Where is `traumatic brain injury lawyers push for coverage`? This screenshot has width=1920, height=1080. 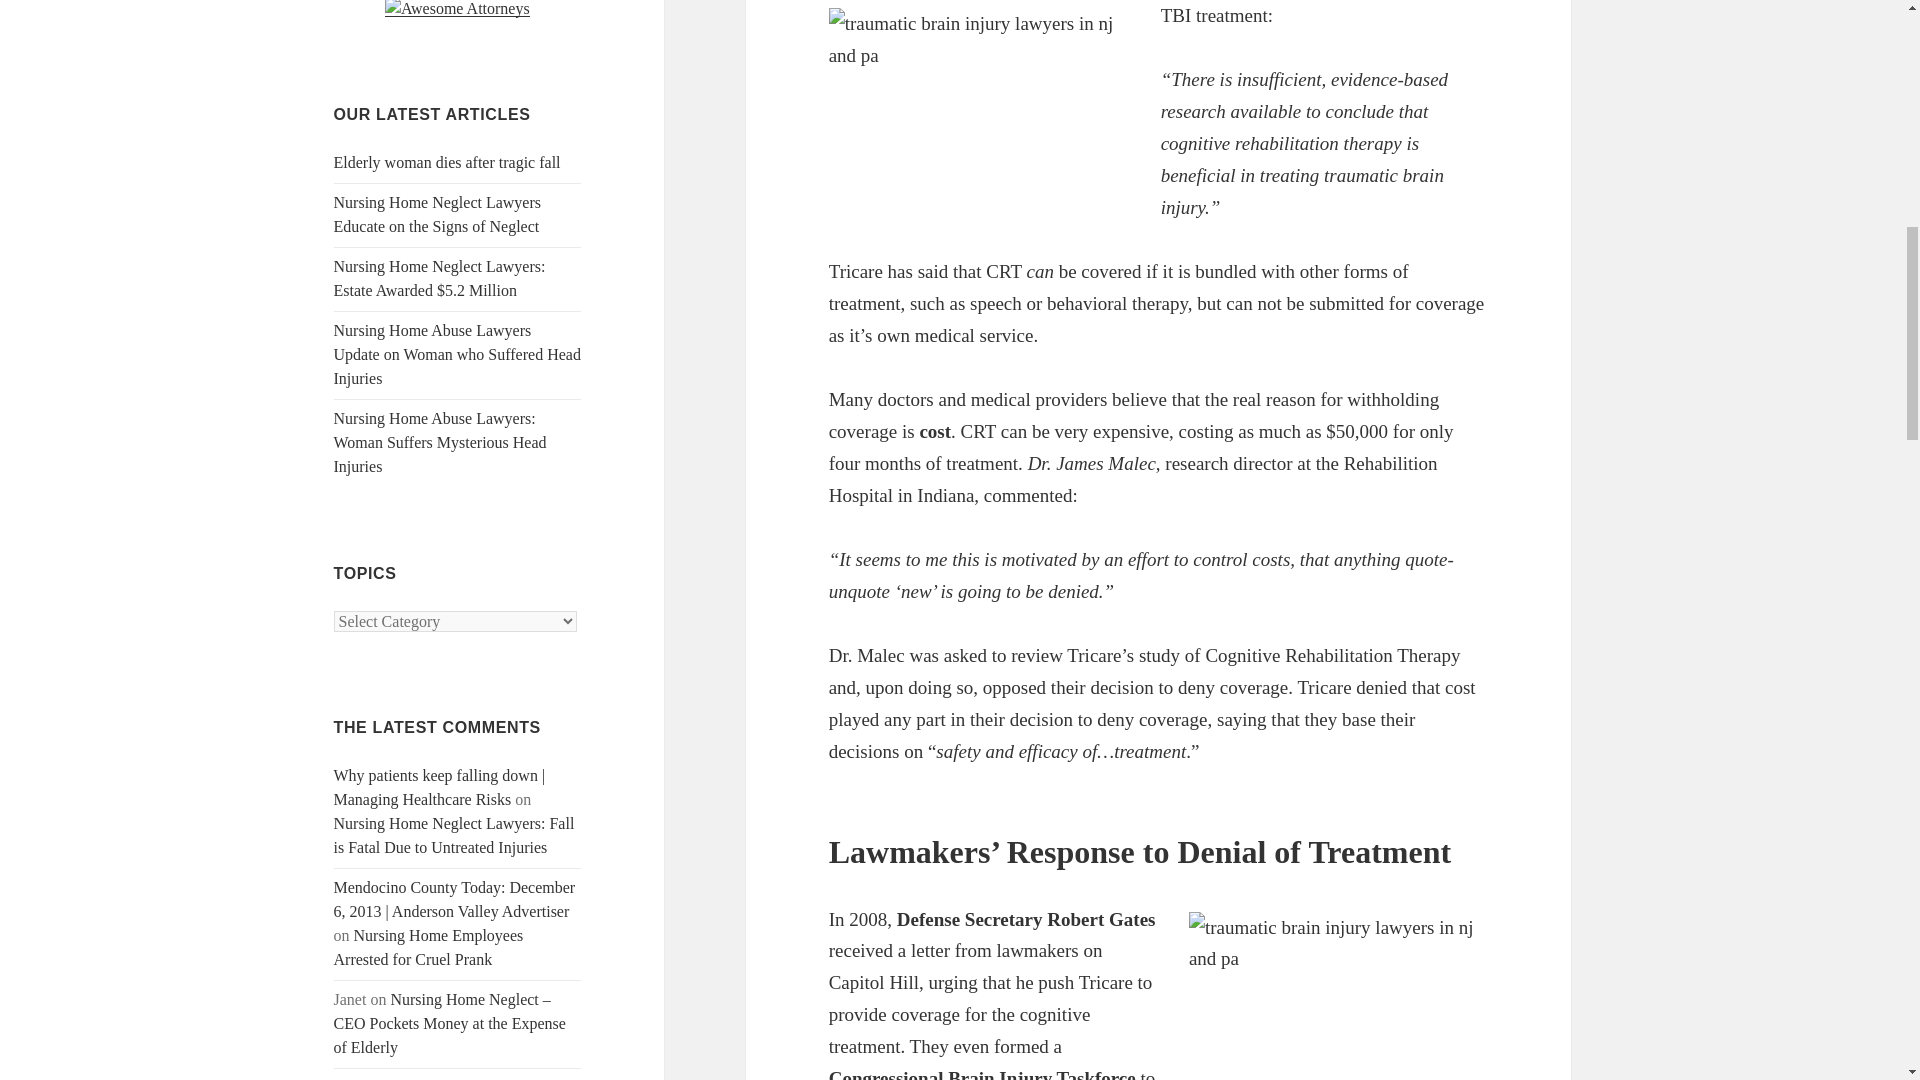 traumatic brain injury lawyers push for coverage is located at coordinates (978, 114).